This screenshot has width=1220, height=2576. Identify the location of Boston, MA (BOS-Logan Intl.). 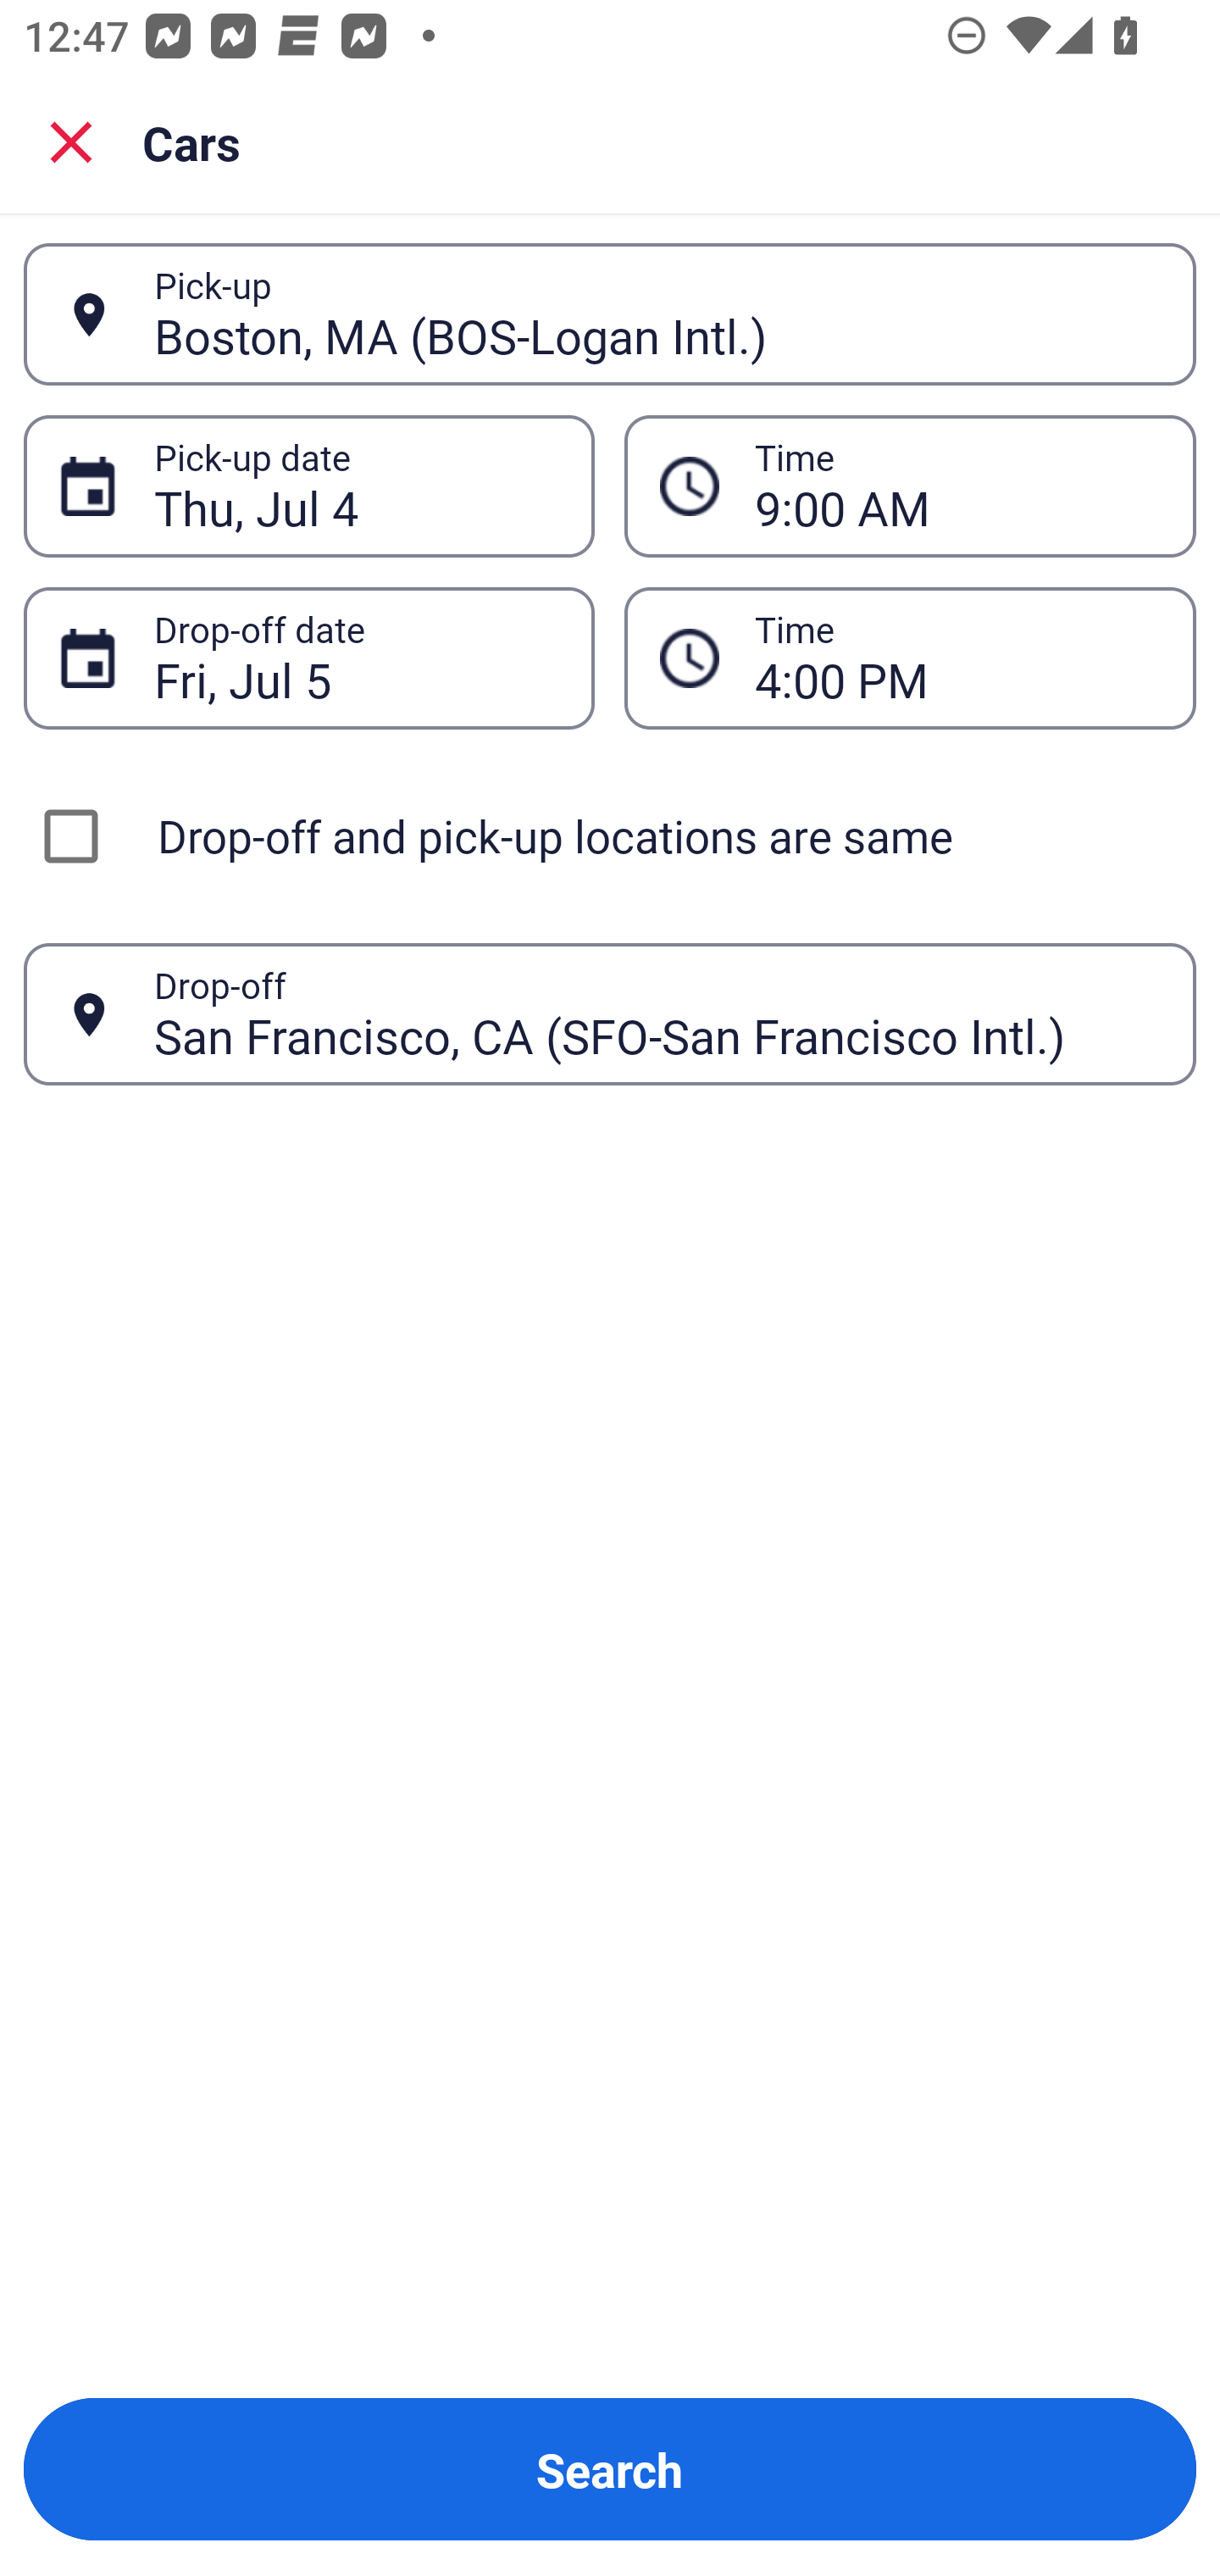
(657, 314).